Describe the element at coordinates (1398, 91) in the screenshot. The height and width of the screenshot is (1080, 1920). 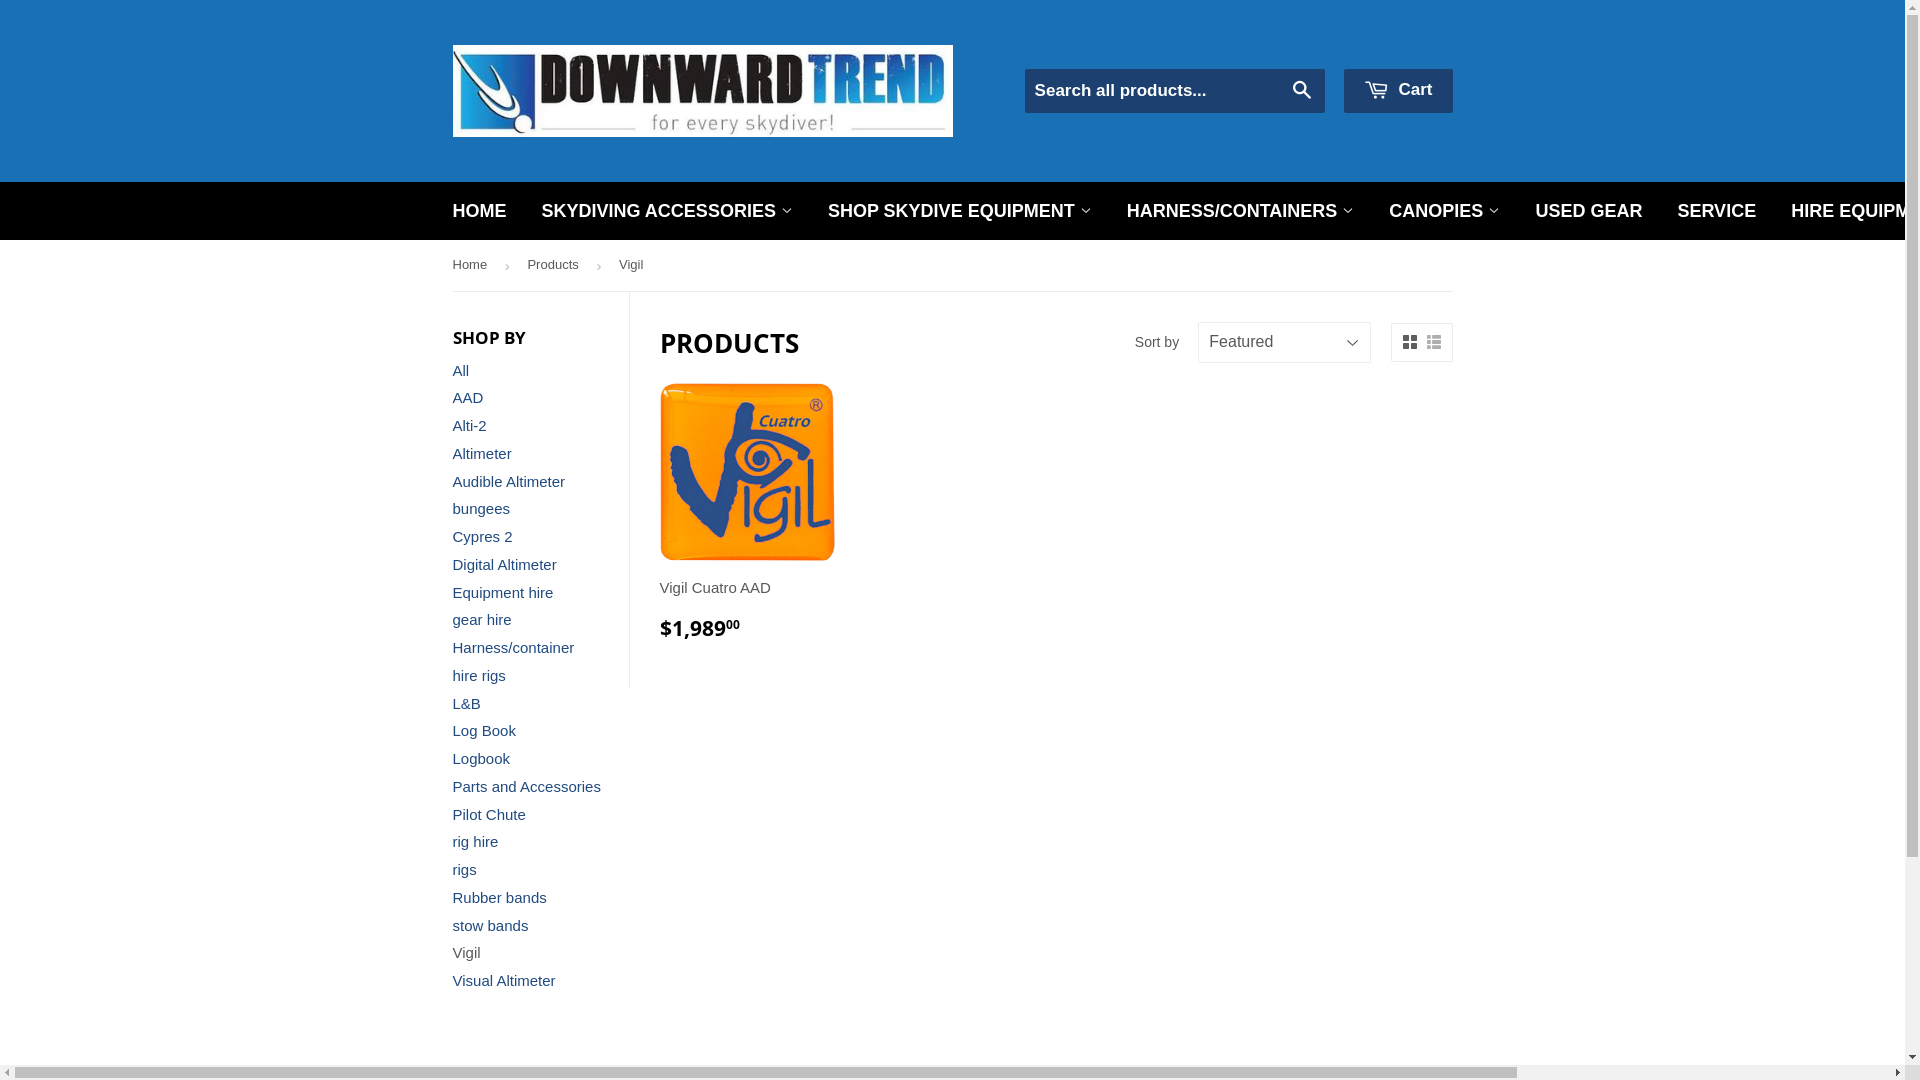
I see `Cart` at that location.